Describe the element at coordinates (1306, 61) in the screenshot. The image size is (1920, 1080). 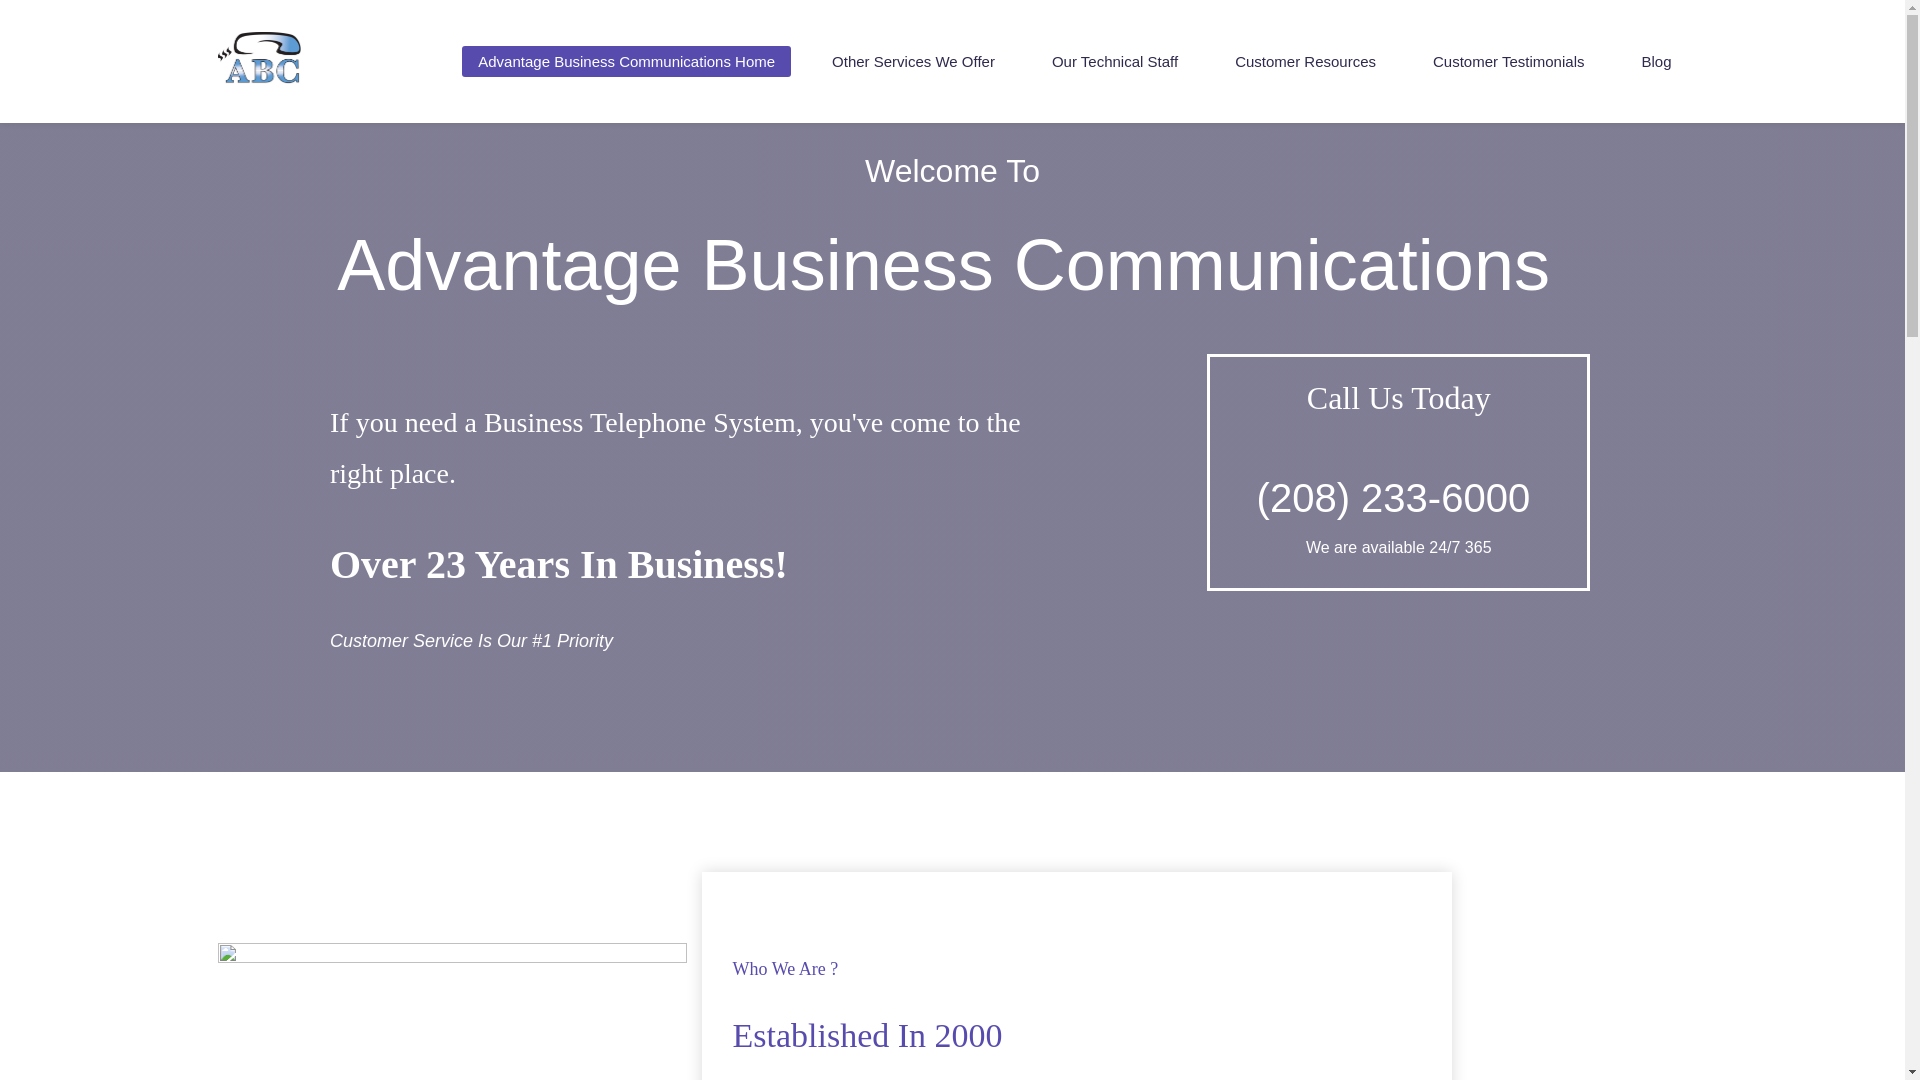
I see `Customer Resources` at that location.